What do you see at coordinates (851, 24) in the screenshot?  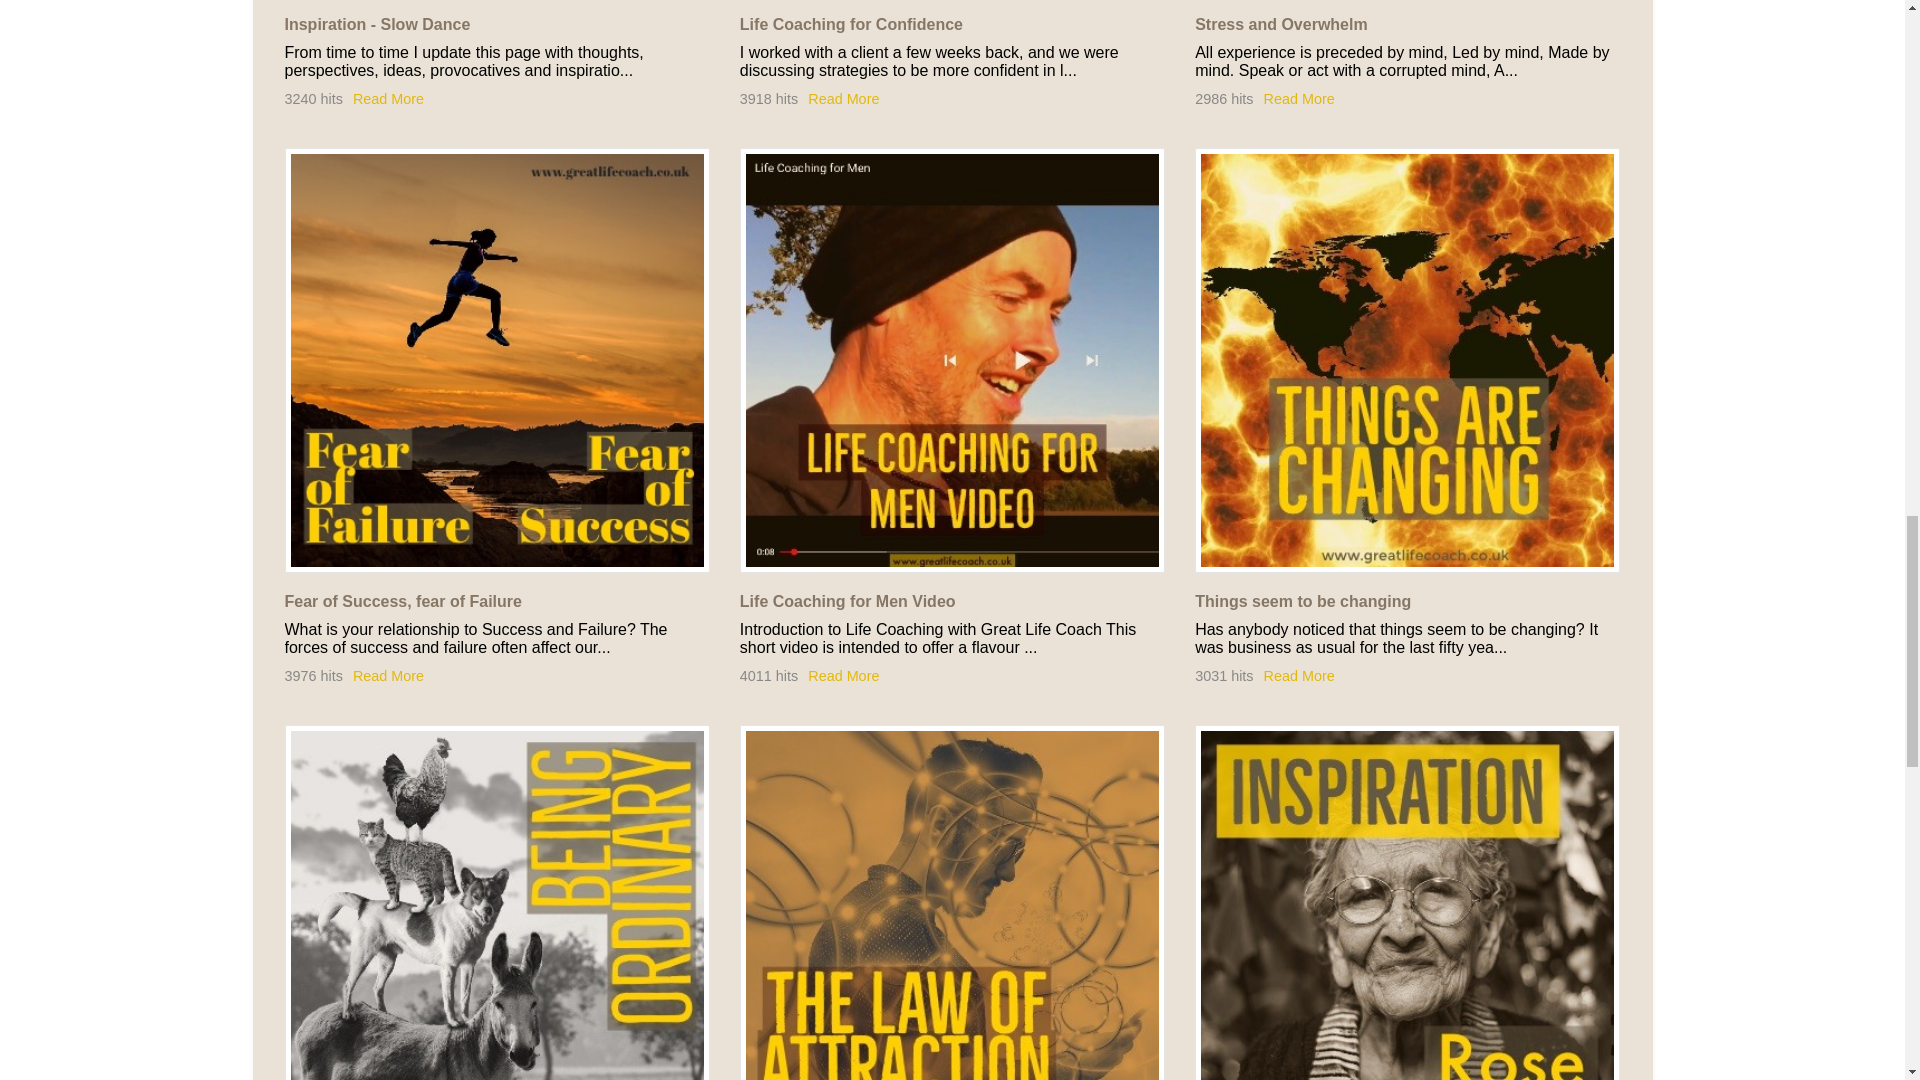 I see `Life Coaching for Confidence` at bounding box center [851, 24].